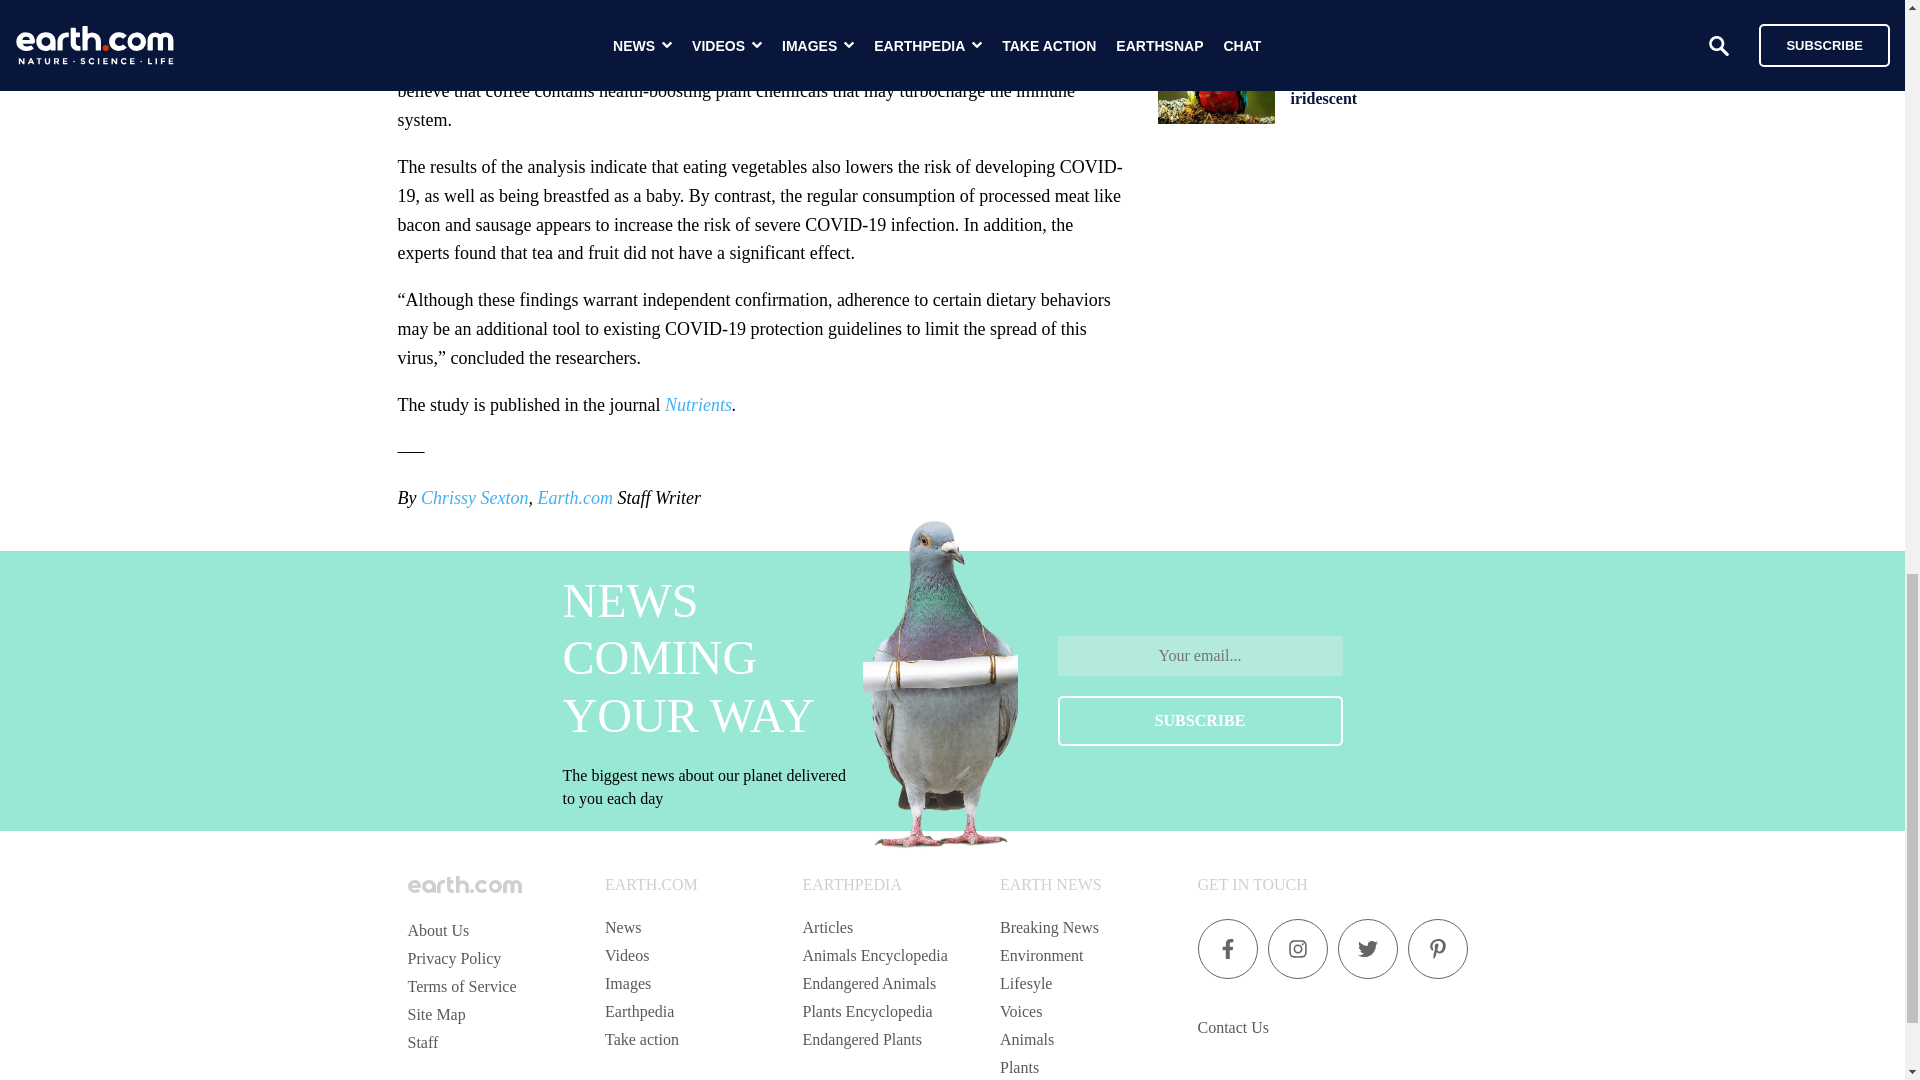 The image size is (1920, 1080). I want to click on About Us, so click(438, 930).